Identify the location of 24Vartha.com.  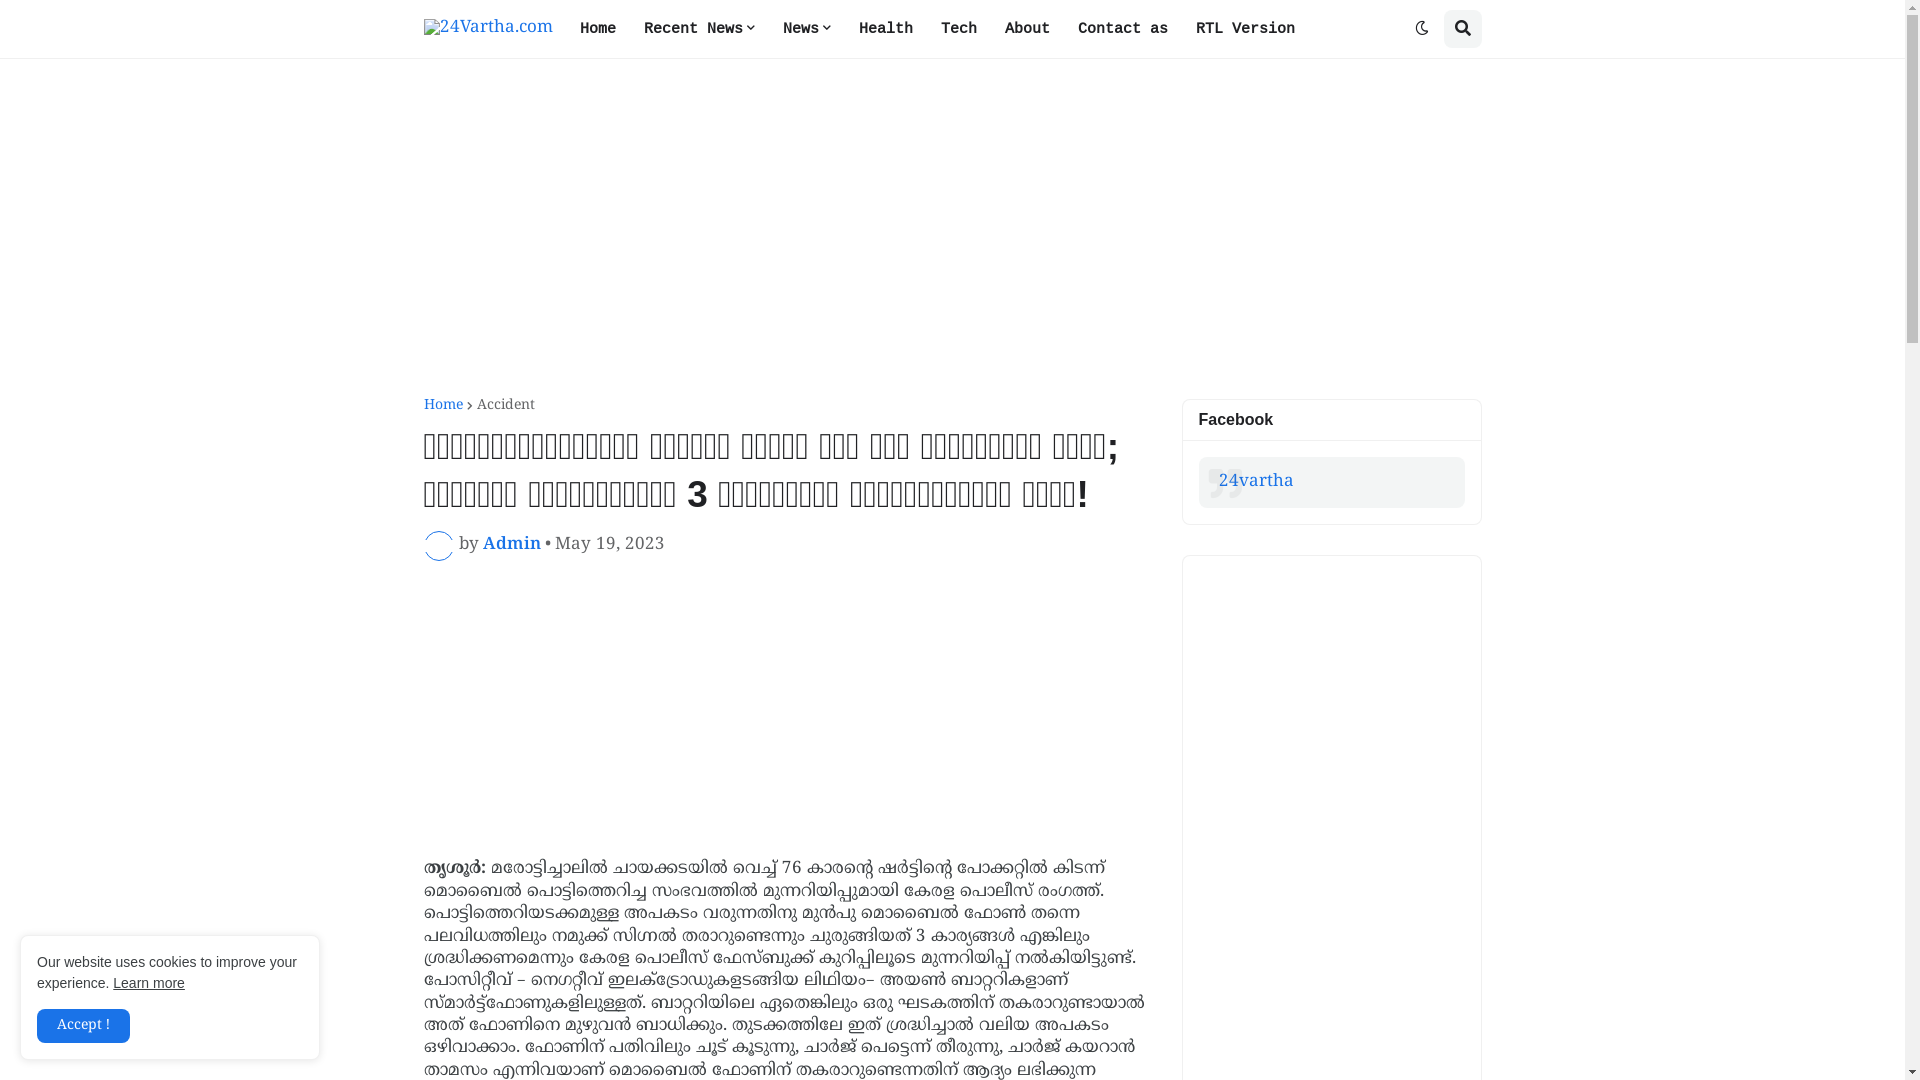
(488, 28).